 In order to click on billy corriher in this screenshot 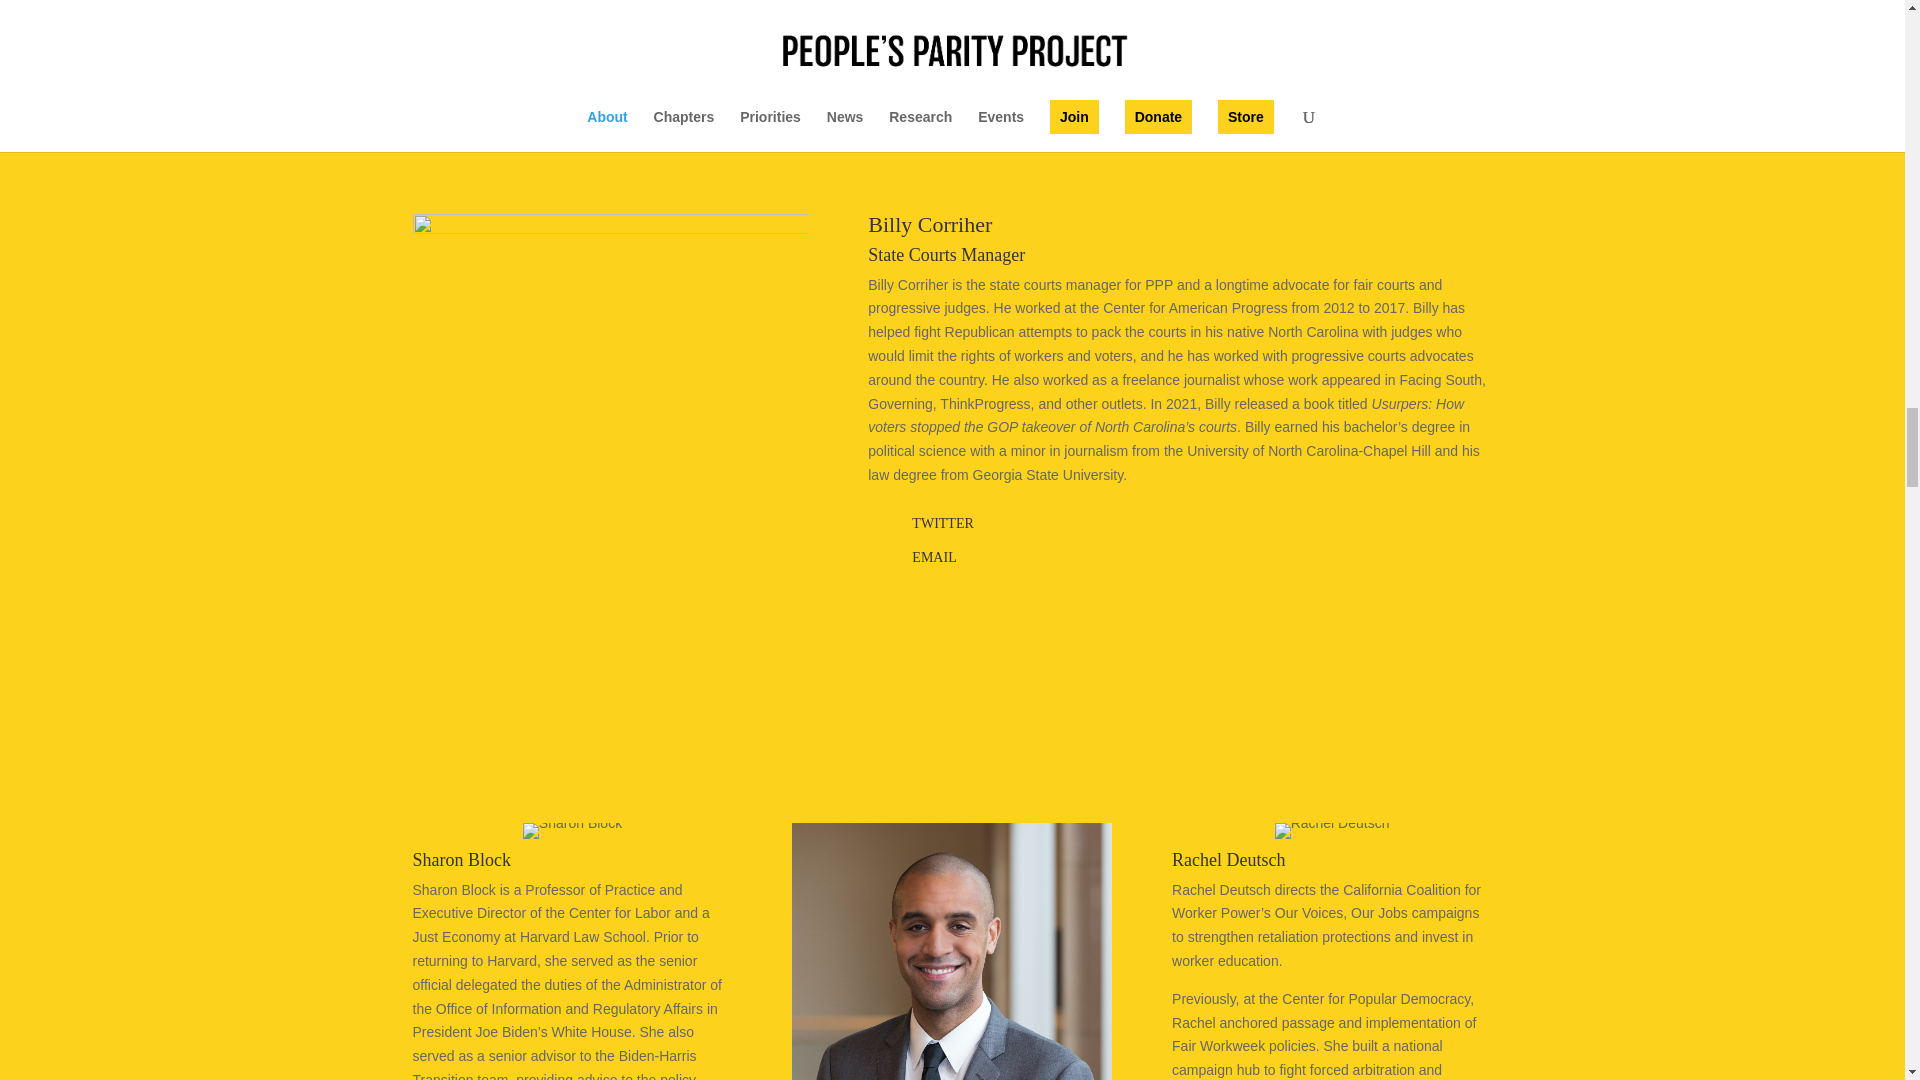, I will do `click(610, 412)`.